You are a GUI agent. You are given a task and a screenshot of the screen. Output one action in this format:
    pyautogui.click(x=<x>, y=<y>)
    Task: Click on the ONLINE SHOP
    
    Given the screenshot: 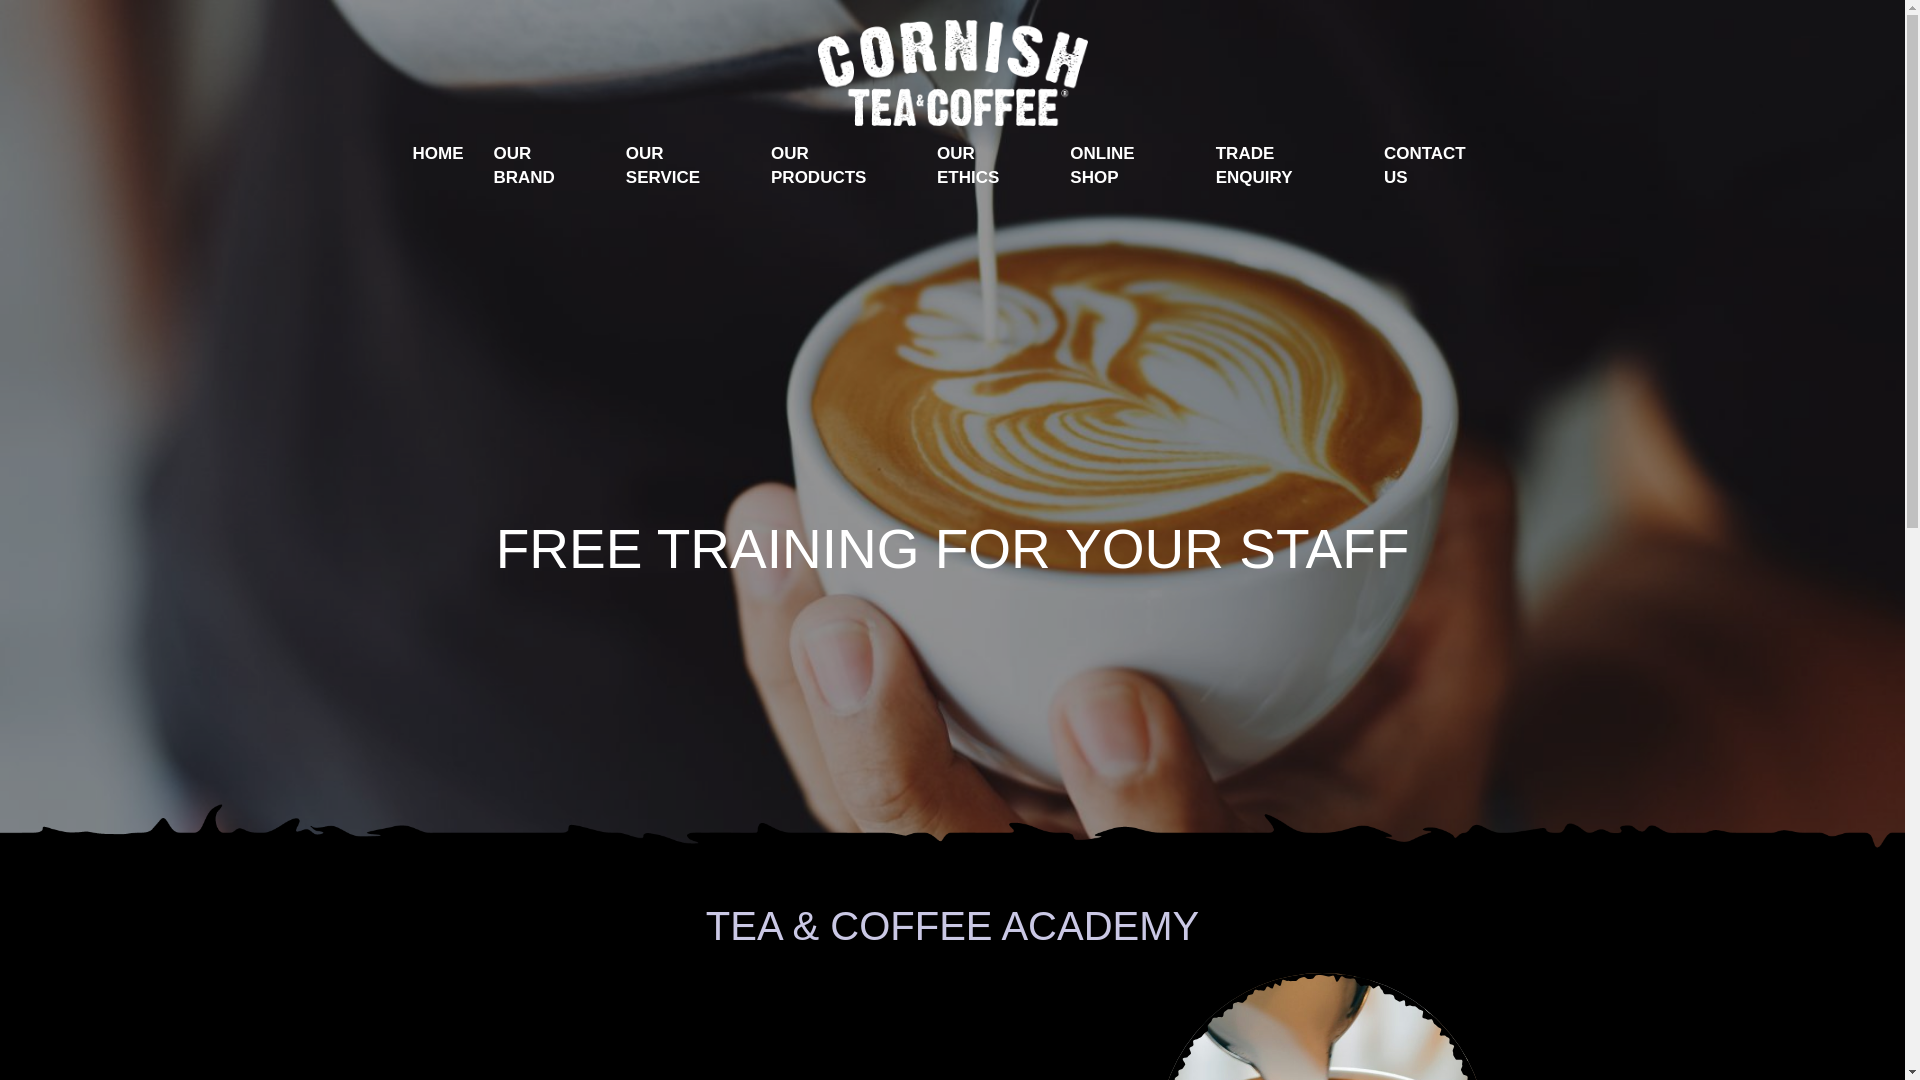 What is the action you would take?
    pyautogui.click(x=1127, y=166)
    